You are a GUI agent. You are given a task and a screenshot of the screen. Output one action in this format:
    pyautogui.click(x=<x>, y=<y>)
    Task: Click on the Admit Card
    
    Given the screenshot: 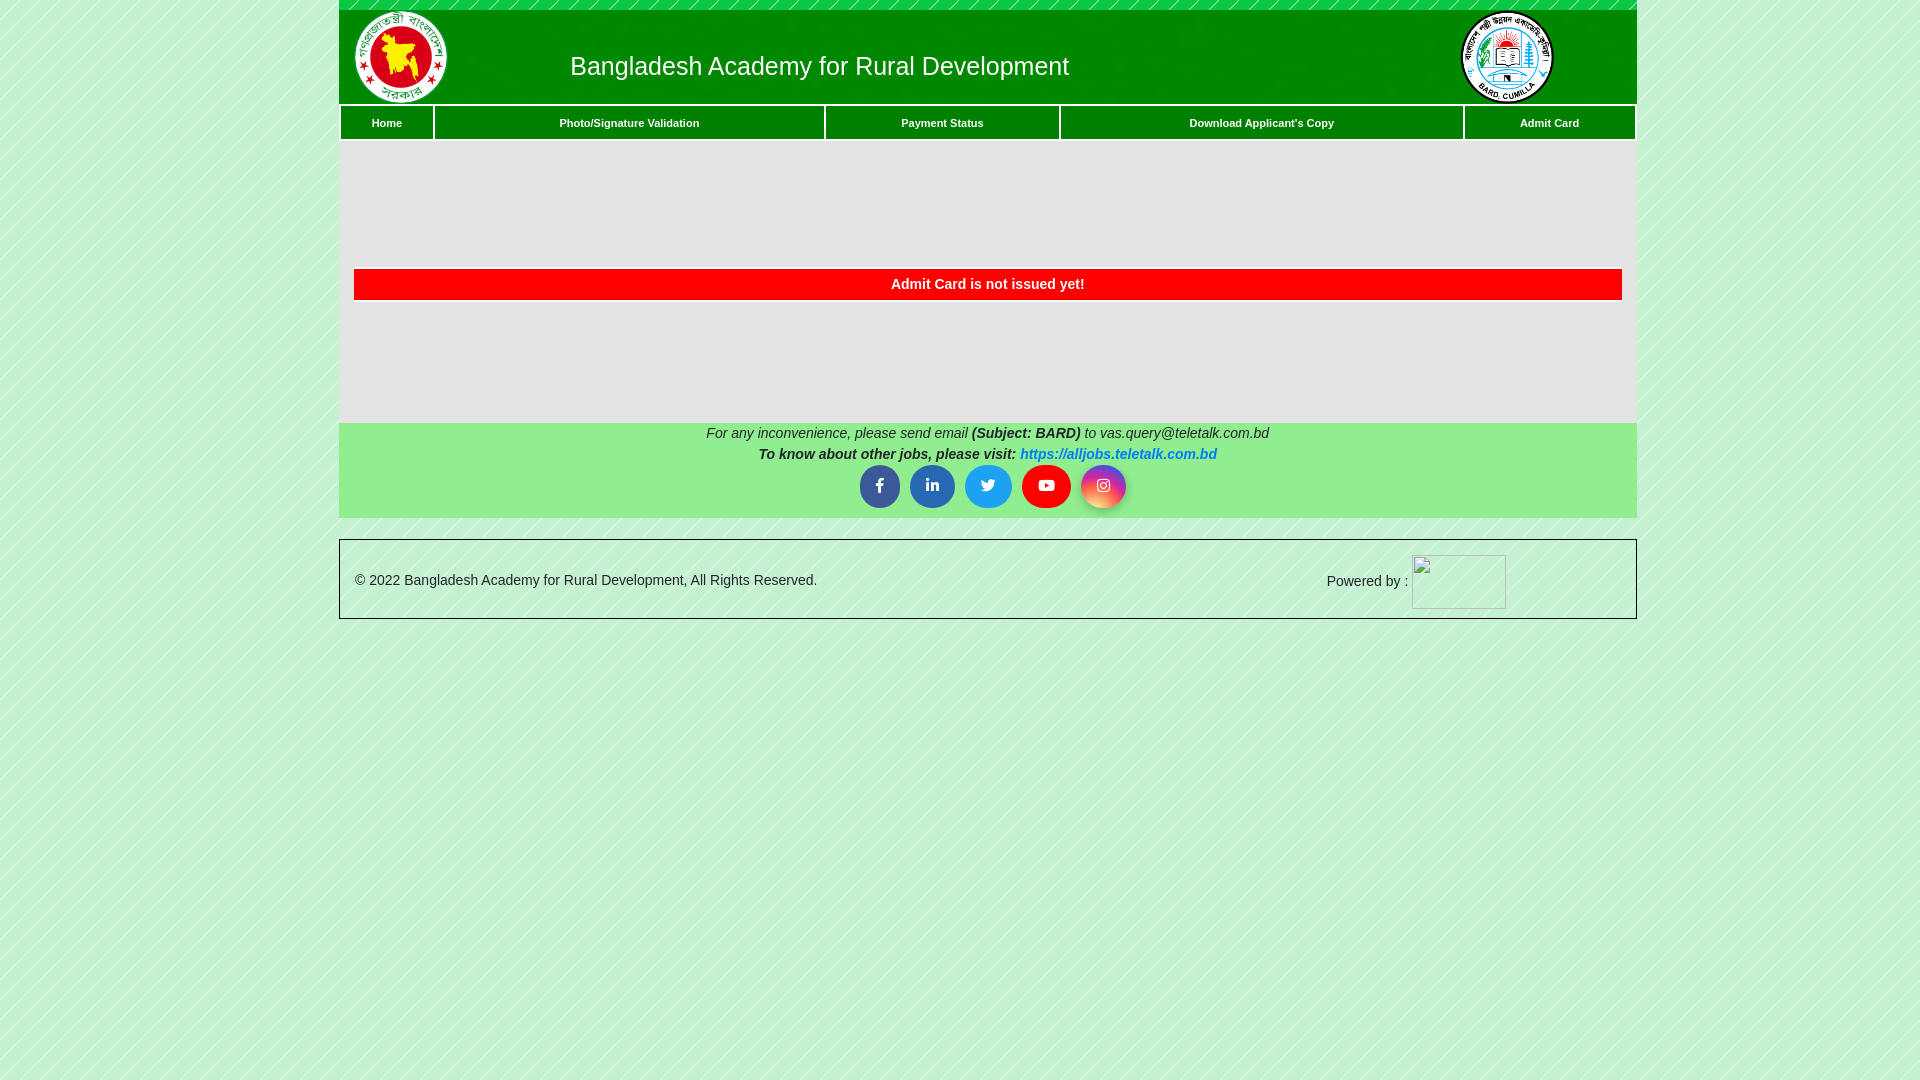 What is the action you would take?
    pyautogui.click(x=1550, y=123)
    